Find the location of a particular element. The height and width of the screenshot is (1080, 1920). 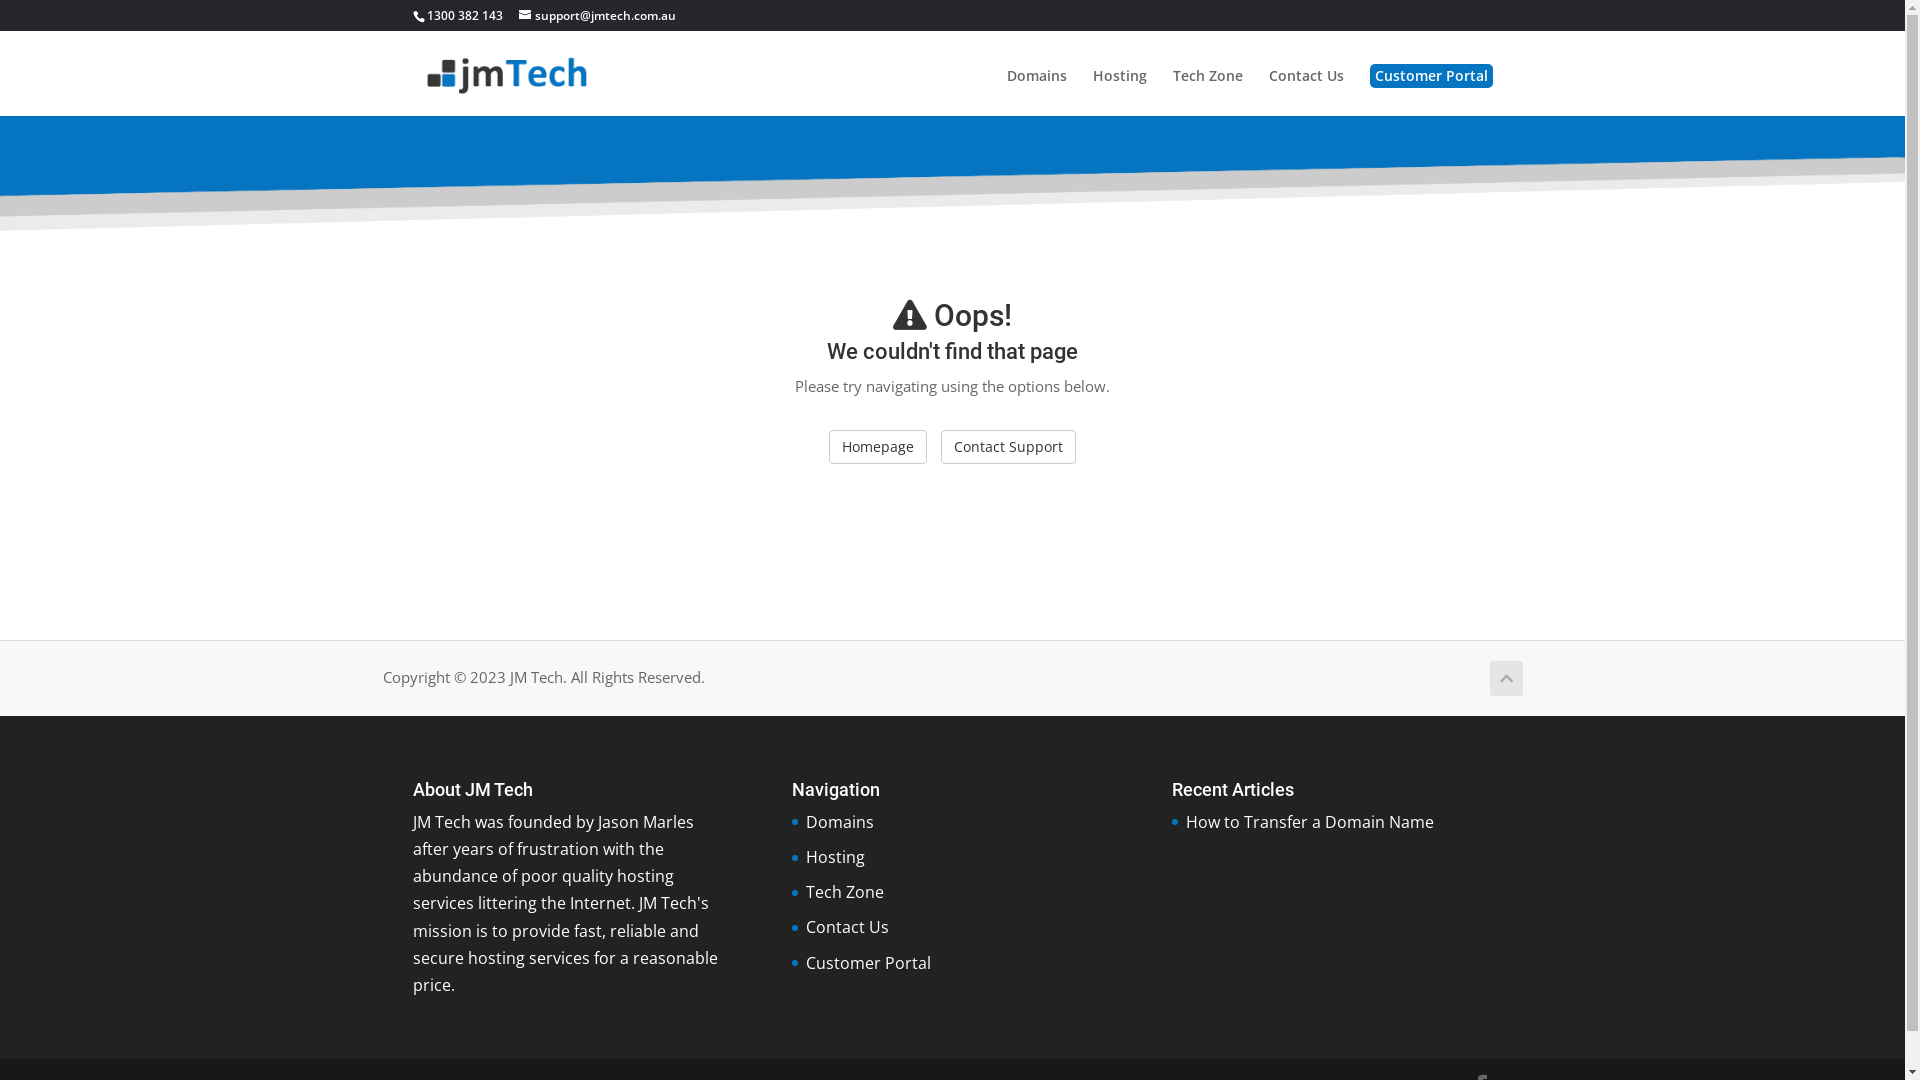

Hosting is located at coordinates (836, 857).